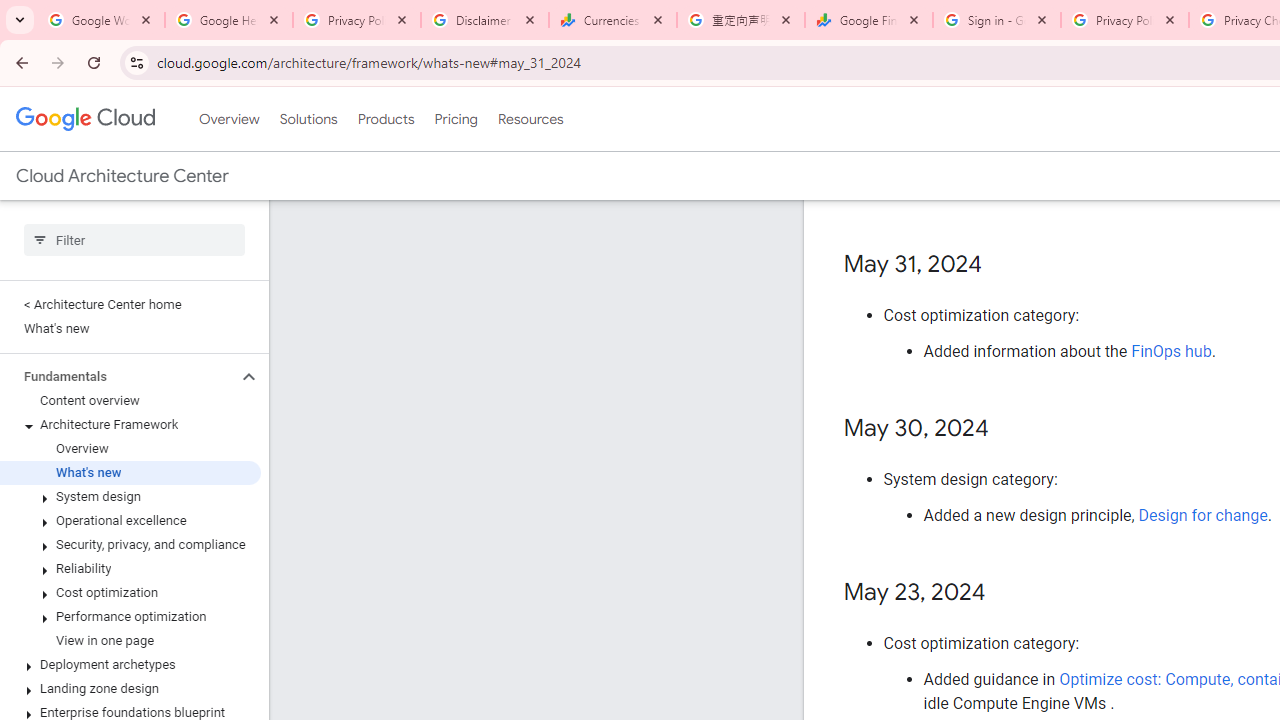 The image size is (1280, 720). What do you see at coordinates (130, 520) in the screenshot?
I see `Operational excellence` at bounding box center [130, 520].